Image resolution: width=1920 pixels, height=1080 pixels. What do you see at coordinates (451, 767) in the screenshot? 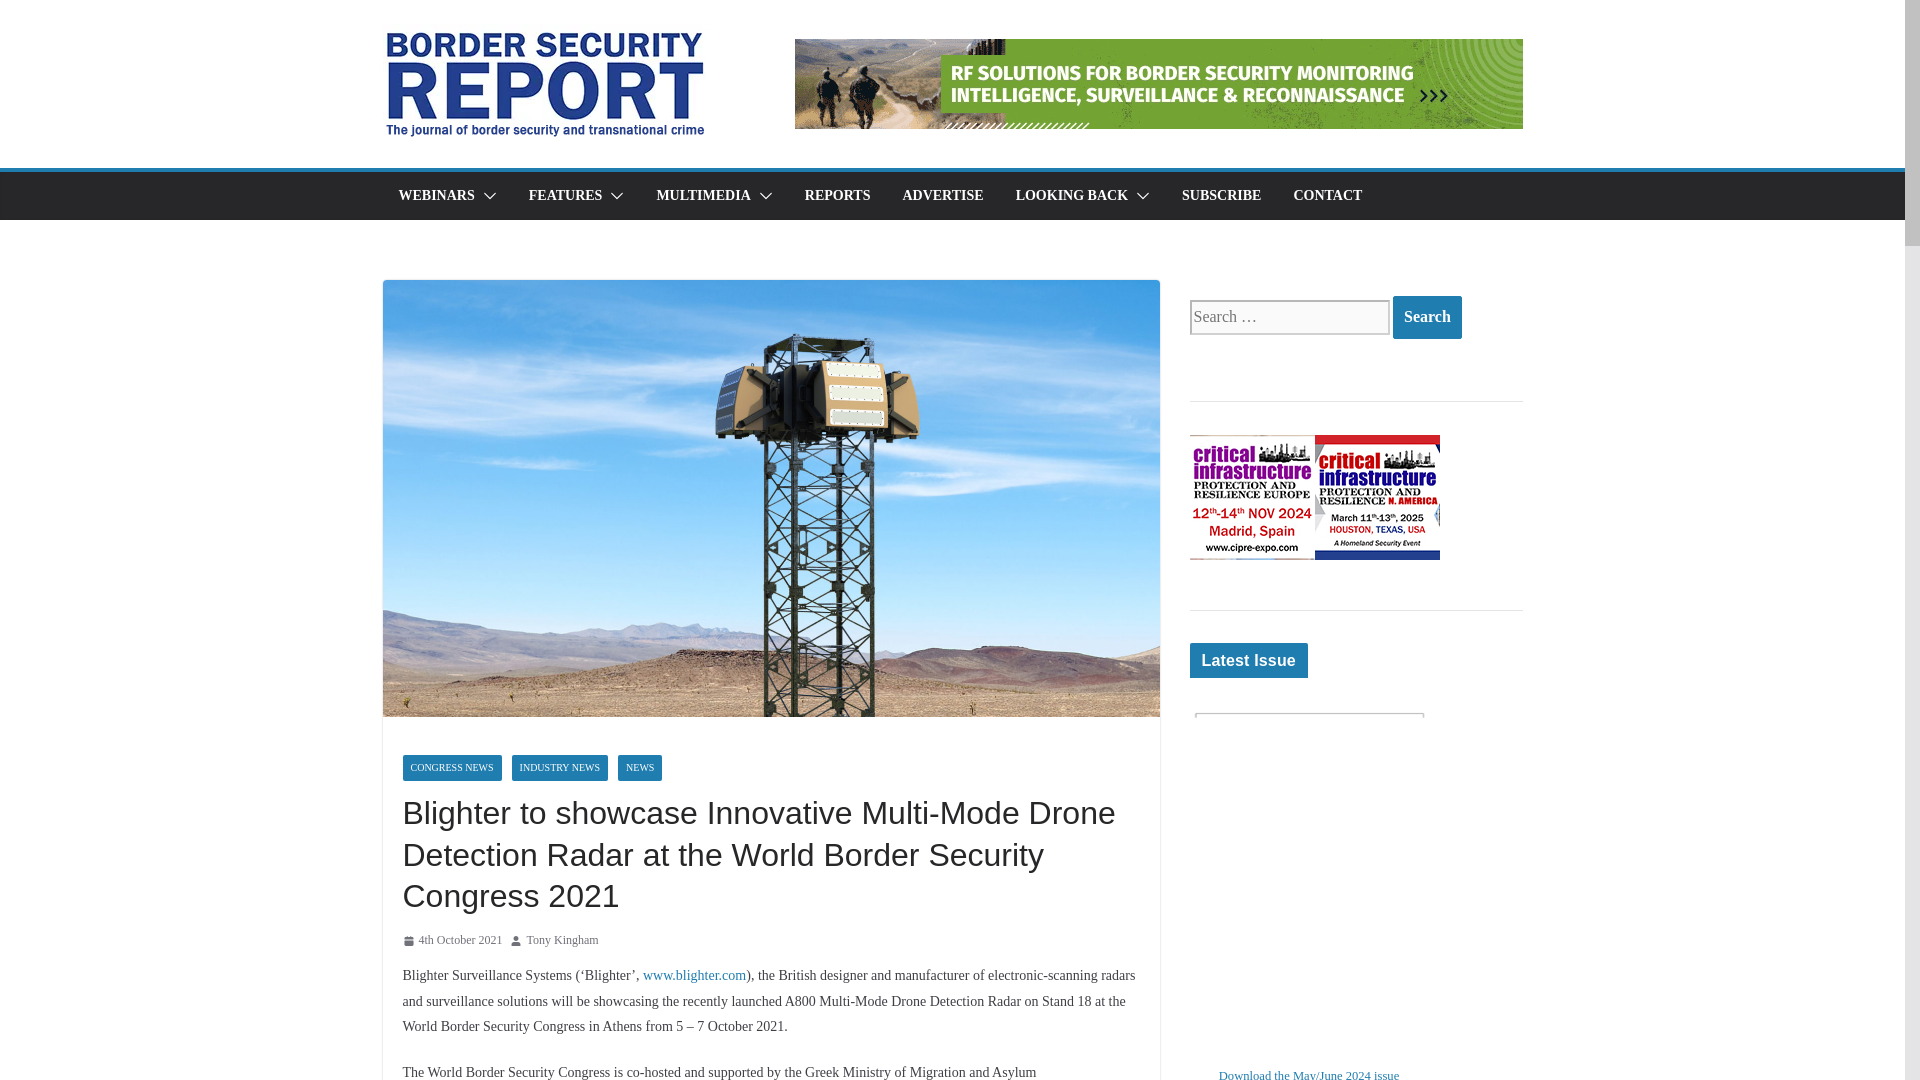
I see `CONGRESS NEWS` at bounding box center [451, 767].